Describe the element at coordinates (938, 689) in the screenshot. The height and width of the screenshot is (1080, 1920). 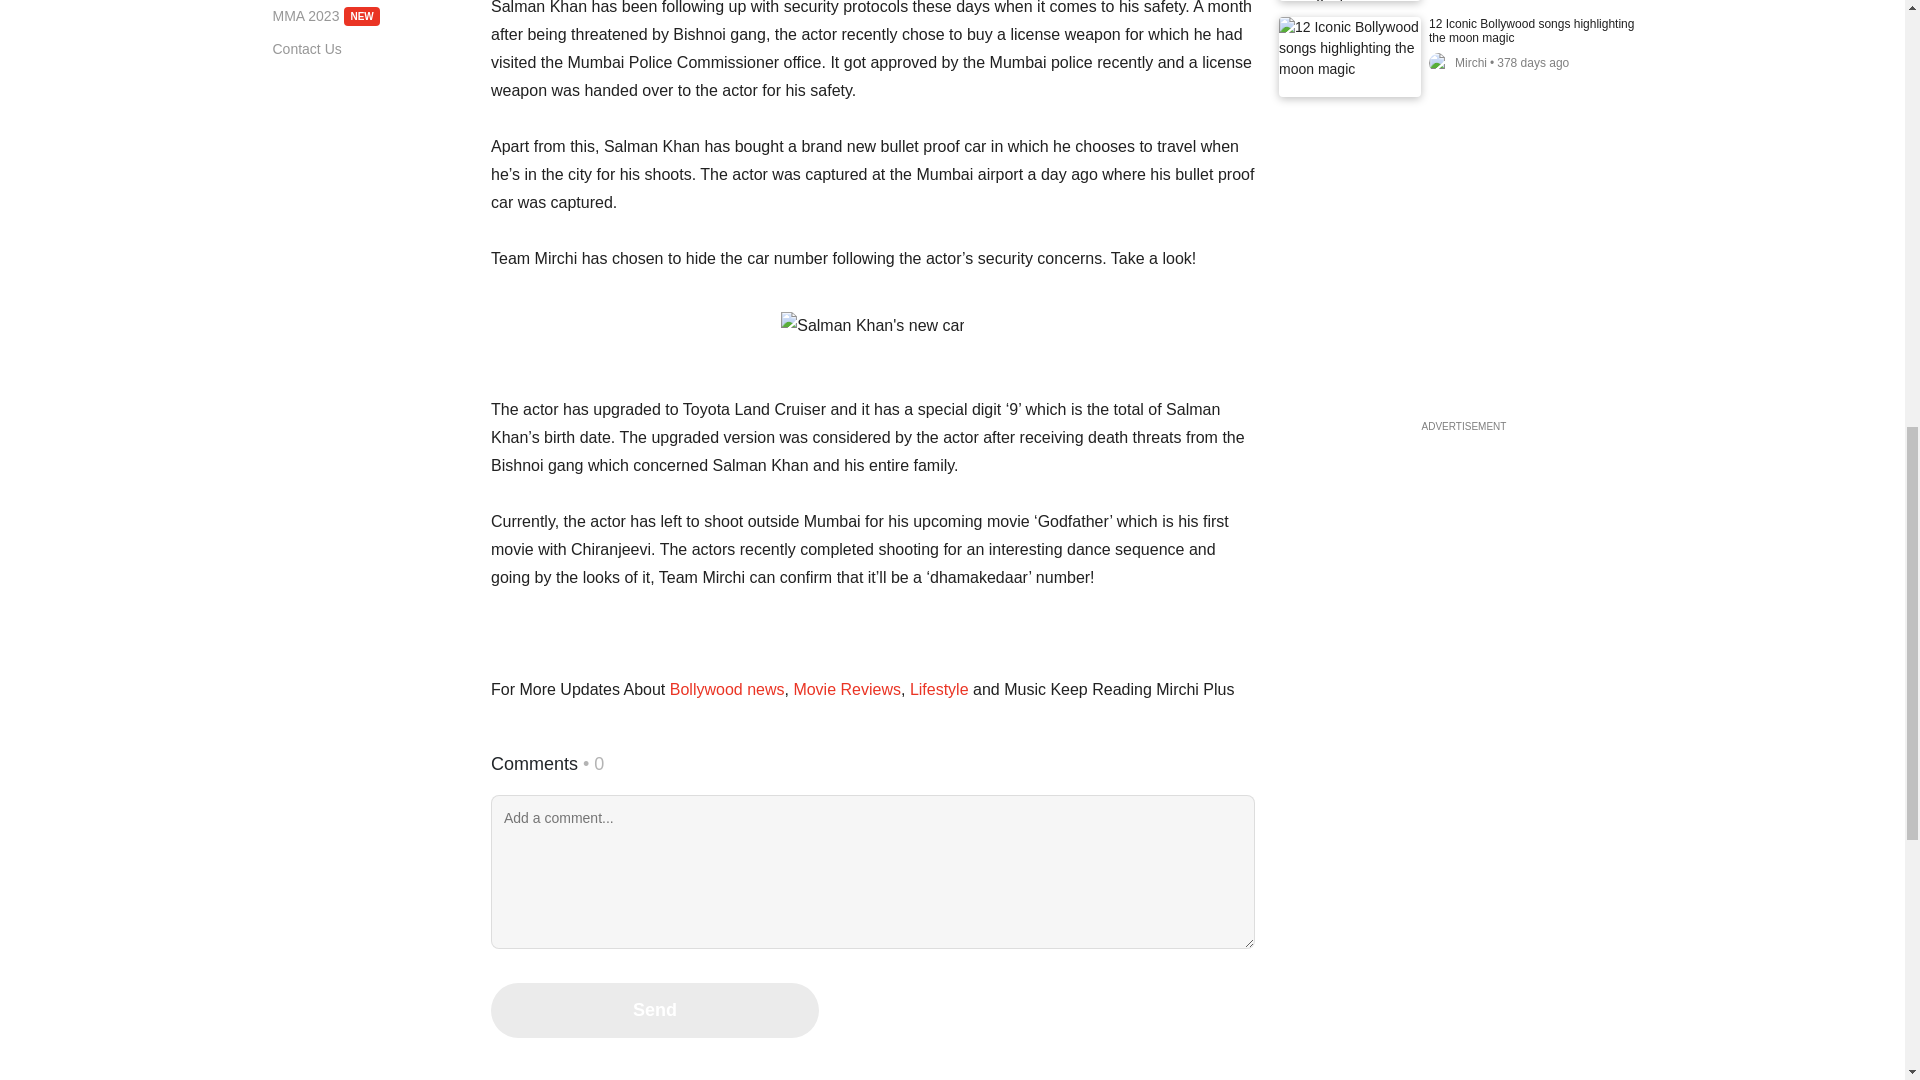
I see `Salman Khan's new car` at that location.